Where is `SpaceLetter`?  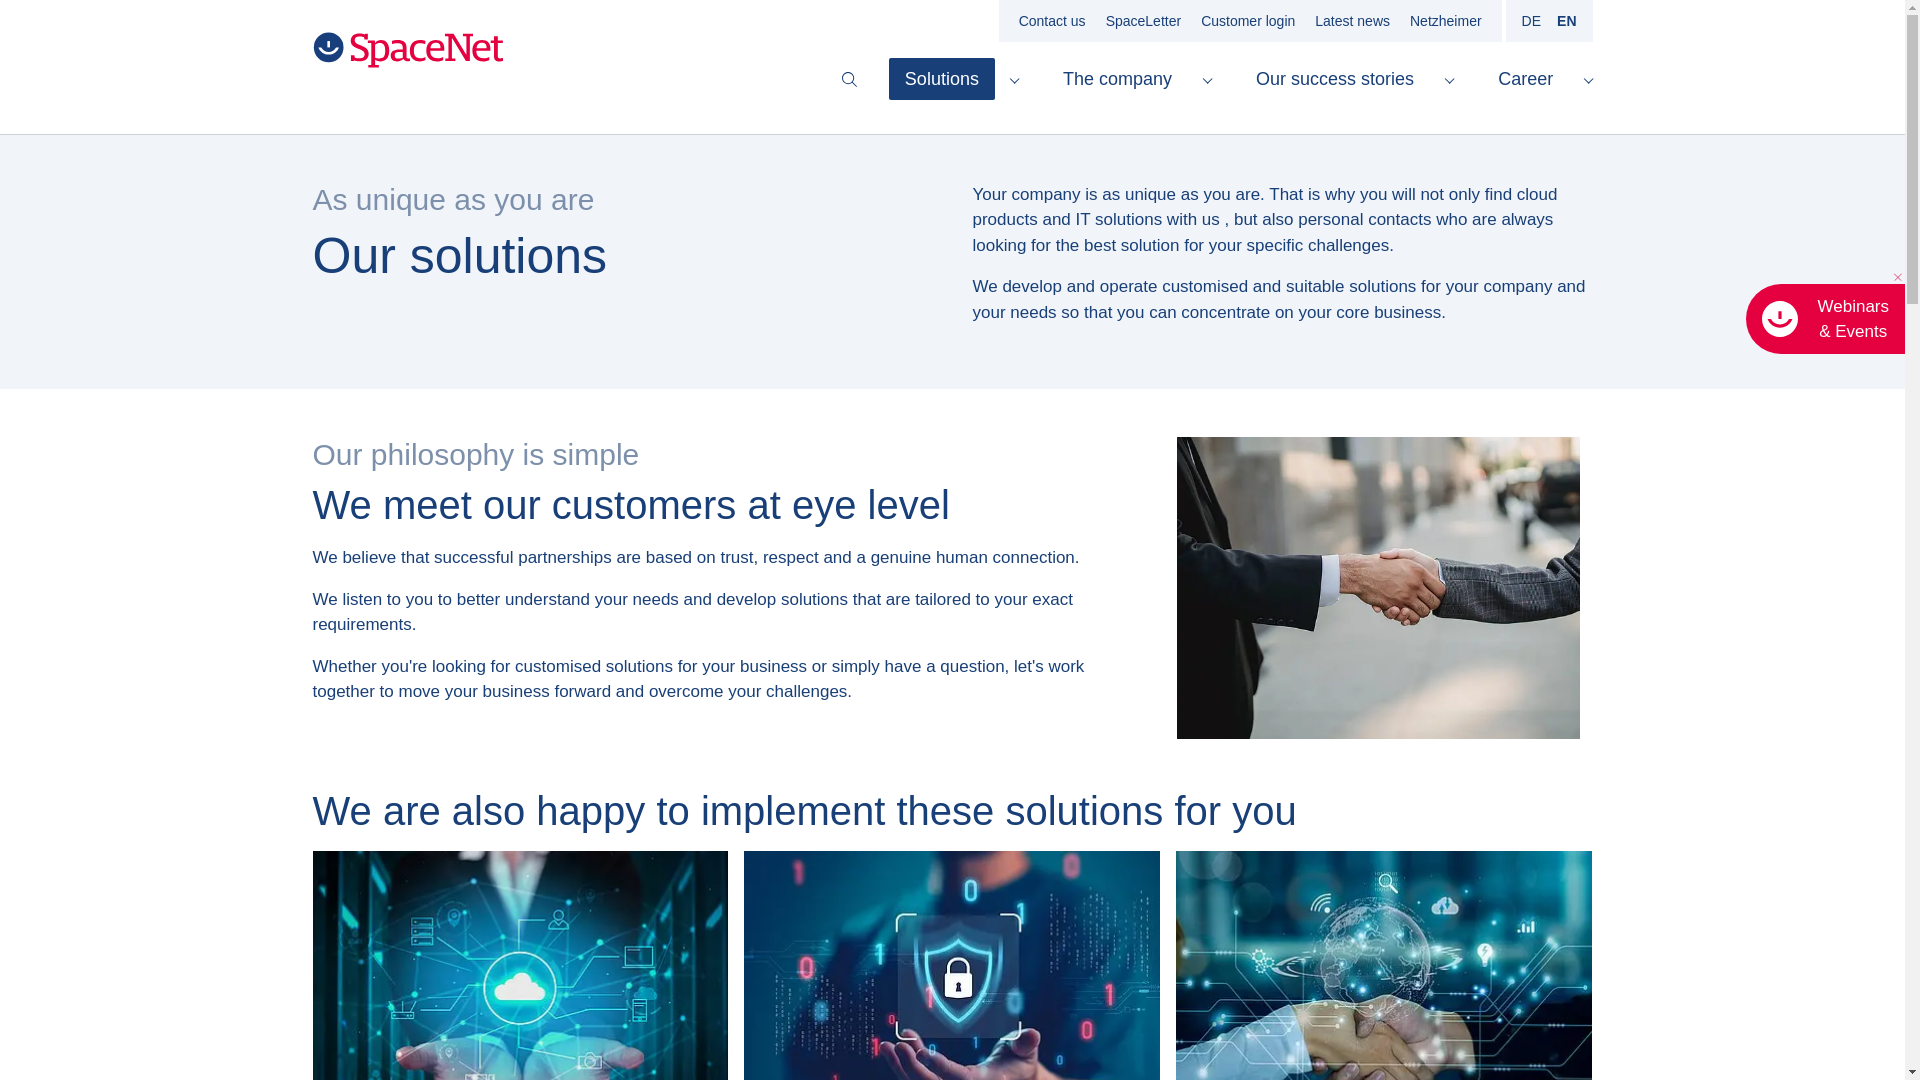
SpaceLetter is located at coordinates (1144, 20).